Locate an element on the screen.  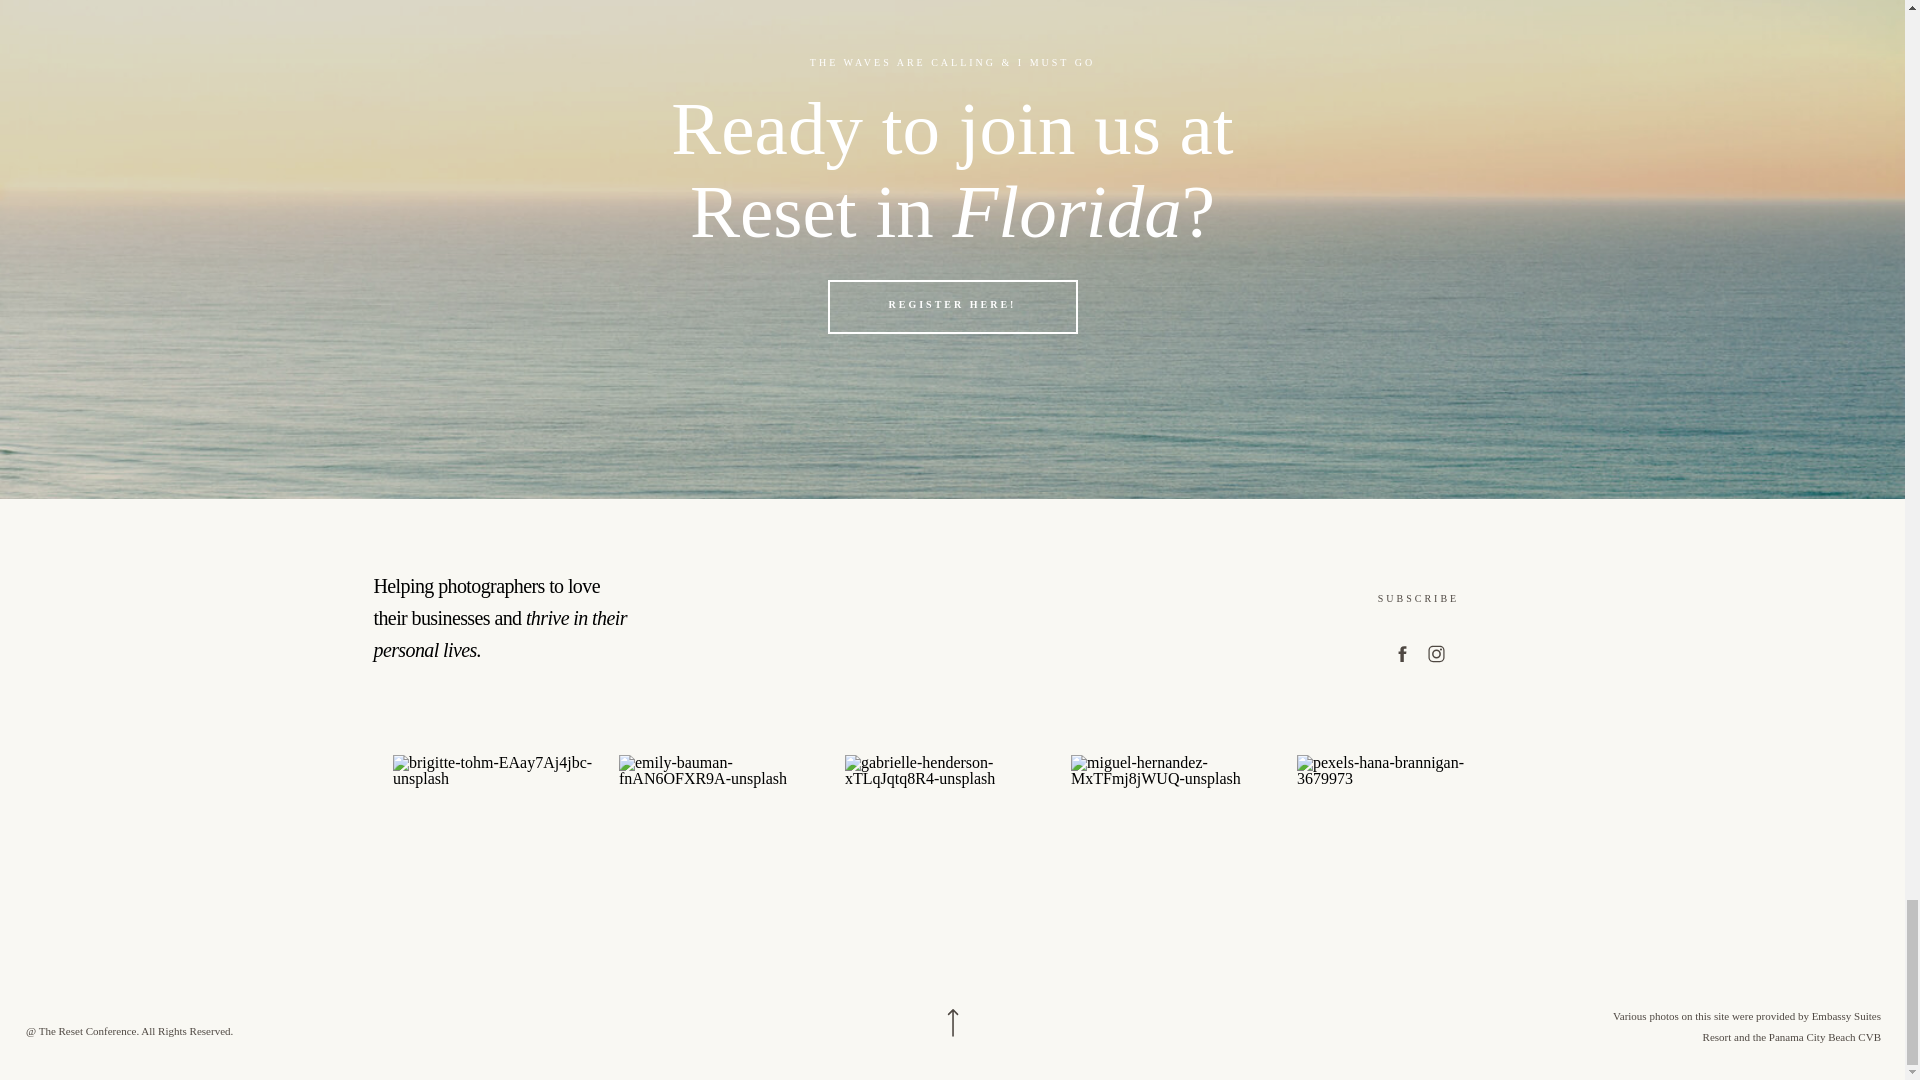
Ready to join us at Reset in Florida? is located at coordinates (952, 170).